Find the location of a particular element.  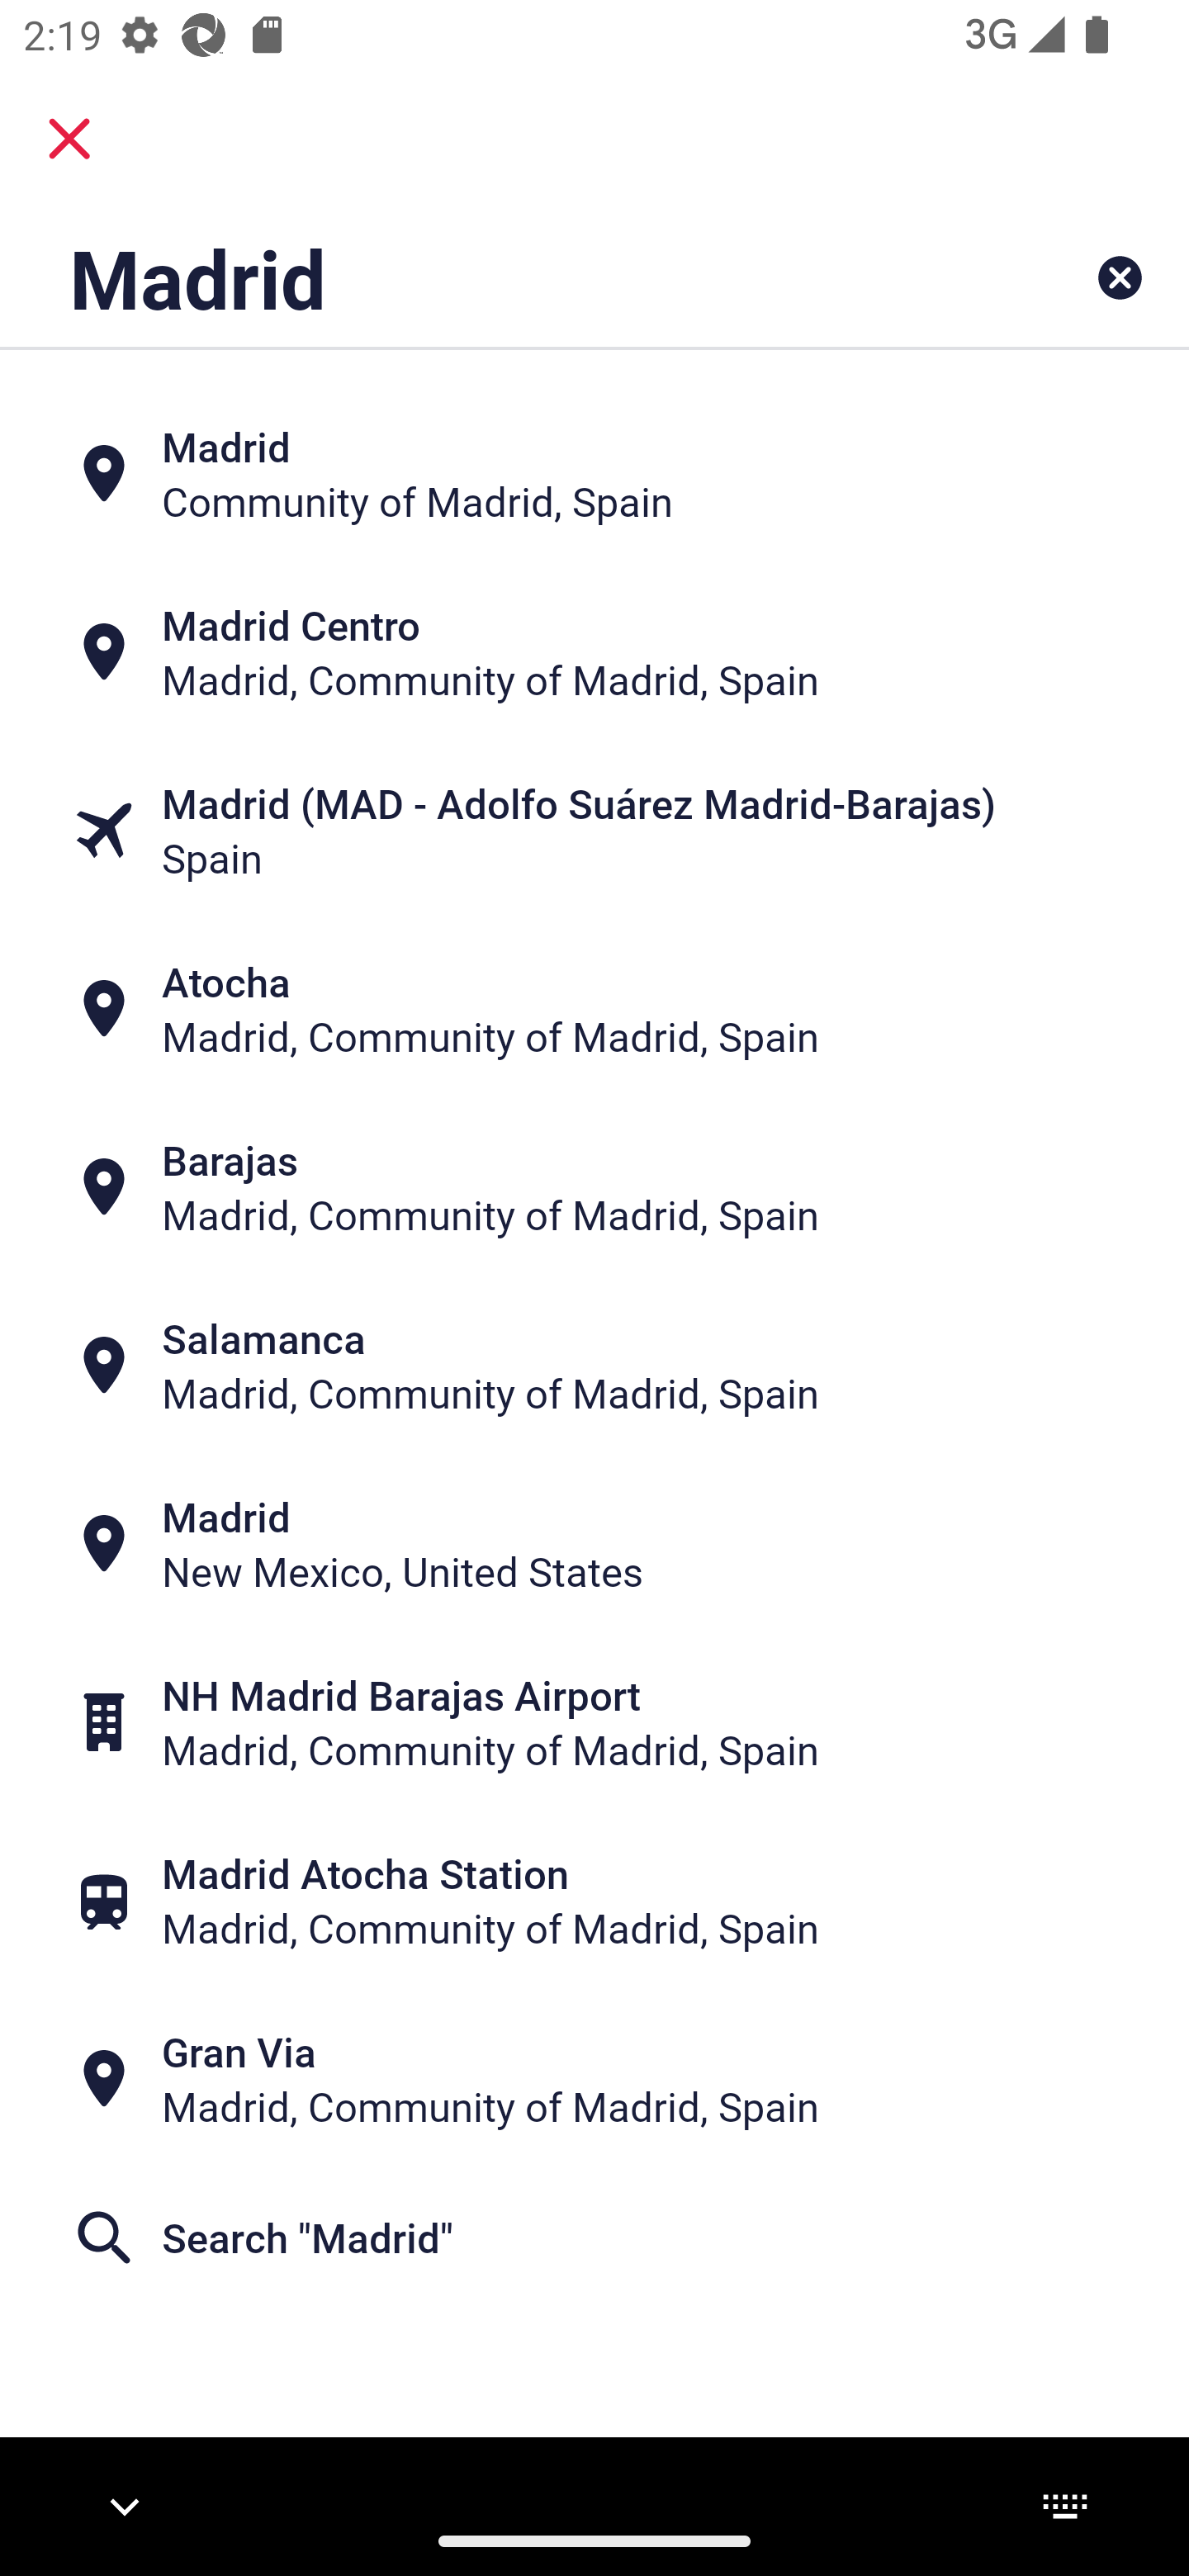

Barajas Madrid, Community of Madrid, Spain is located at coordinates (594, 1187).